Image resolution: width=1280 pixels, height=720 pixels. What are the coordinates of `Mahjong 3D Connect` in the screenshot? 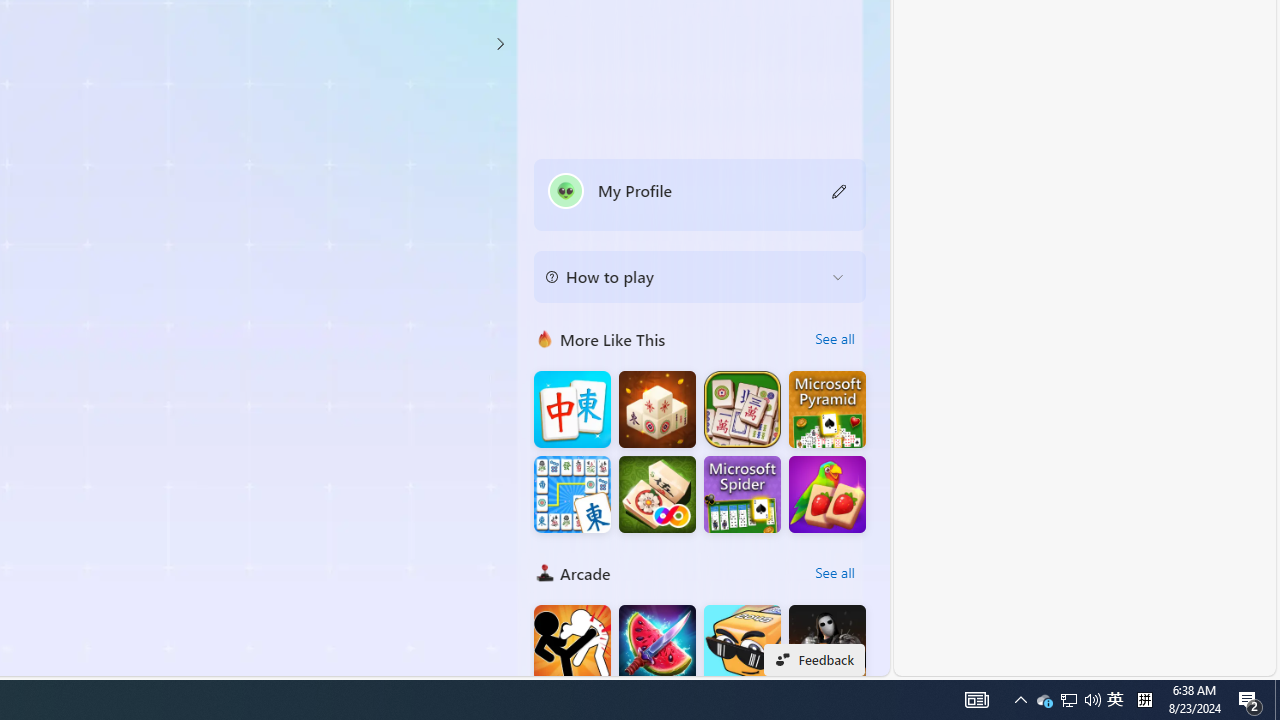 It's located at (657, 410).